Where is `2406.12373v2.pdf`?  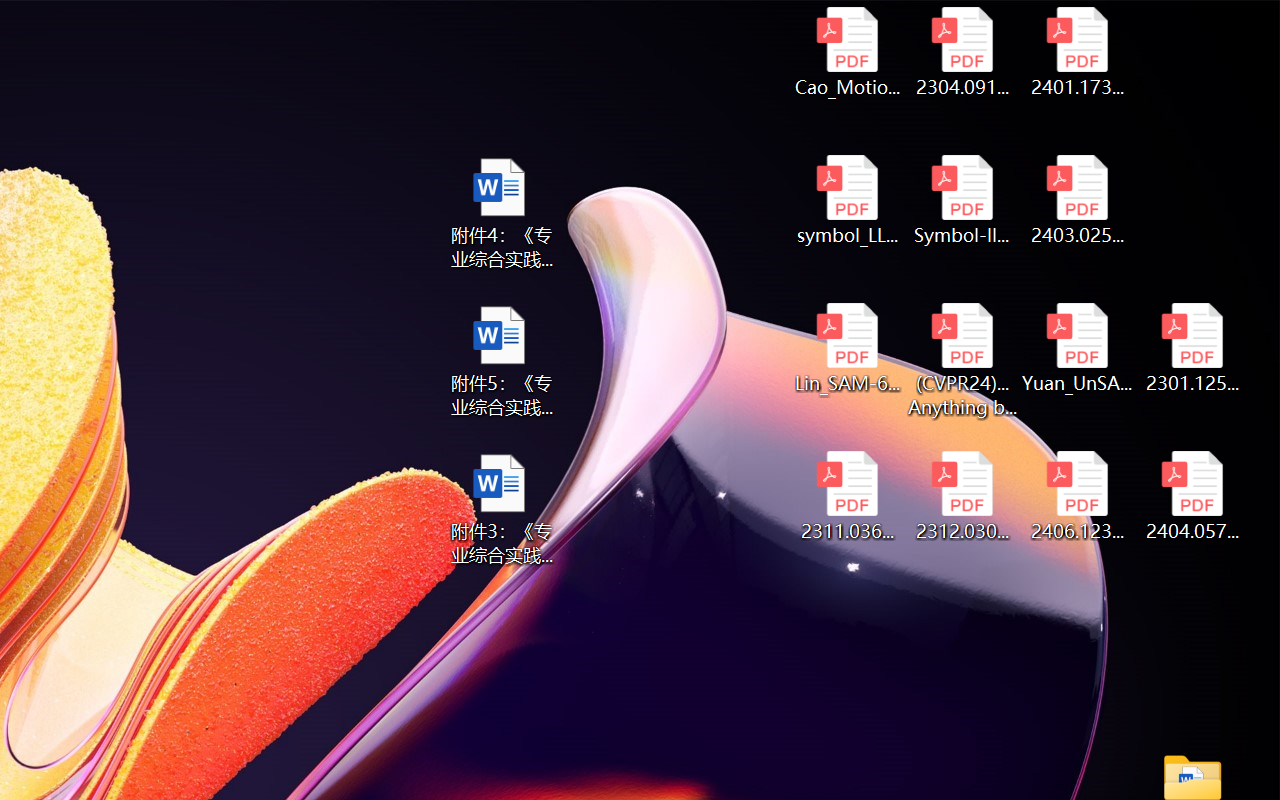 2406.12373v2.pdf is located at coordinates (1078, 496).